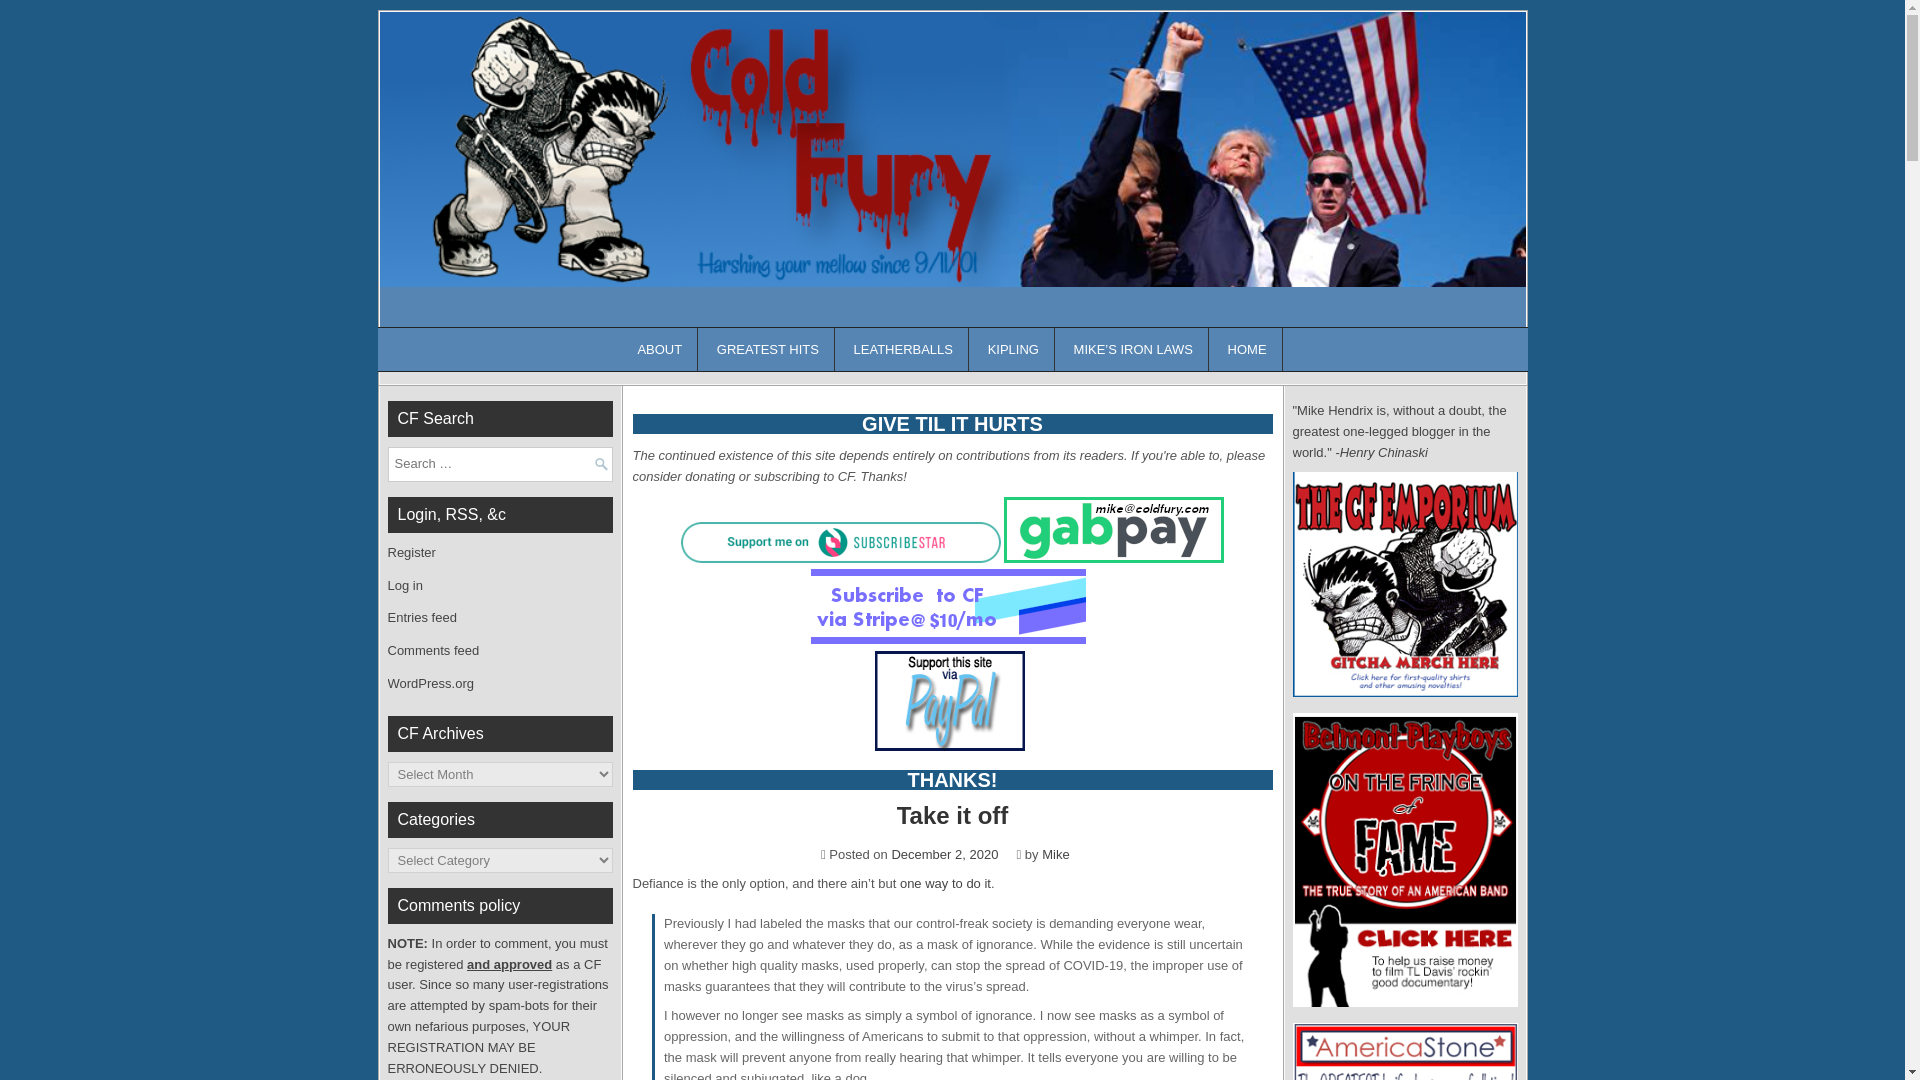 Image resolution: width=1920 pixels, height=1080 pixels. Describe the element at coordinates (500, 464) in the screenshot. I see `Type and hit enter` at that location.